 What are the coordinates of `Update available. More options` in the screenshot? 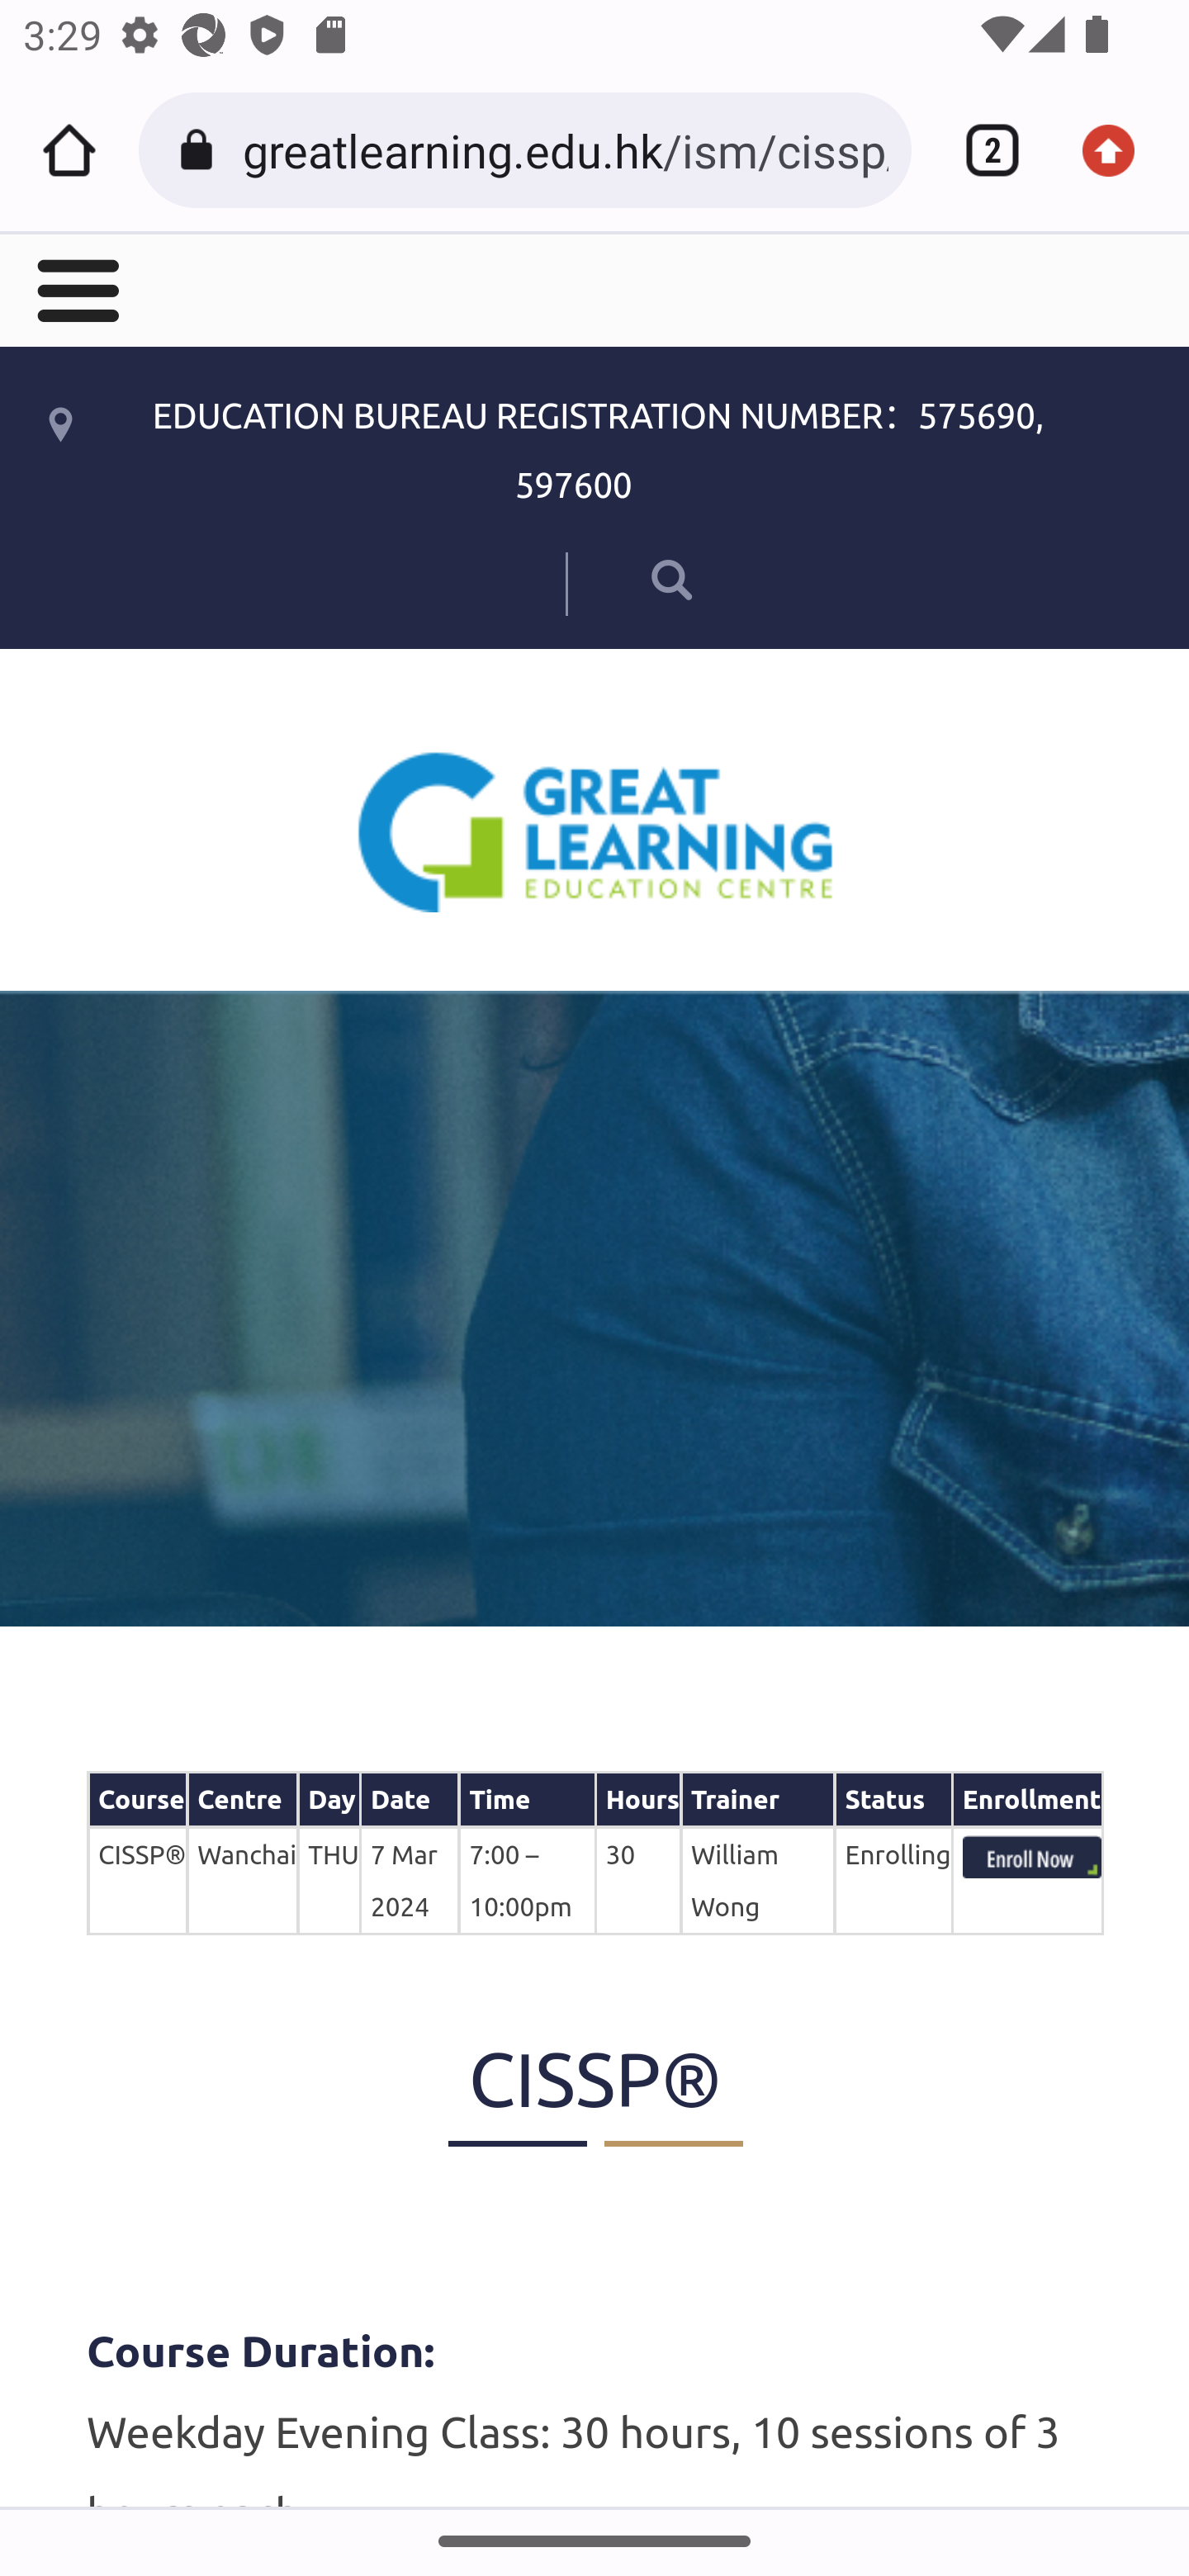 It's located at (1120, 150).